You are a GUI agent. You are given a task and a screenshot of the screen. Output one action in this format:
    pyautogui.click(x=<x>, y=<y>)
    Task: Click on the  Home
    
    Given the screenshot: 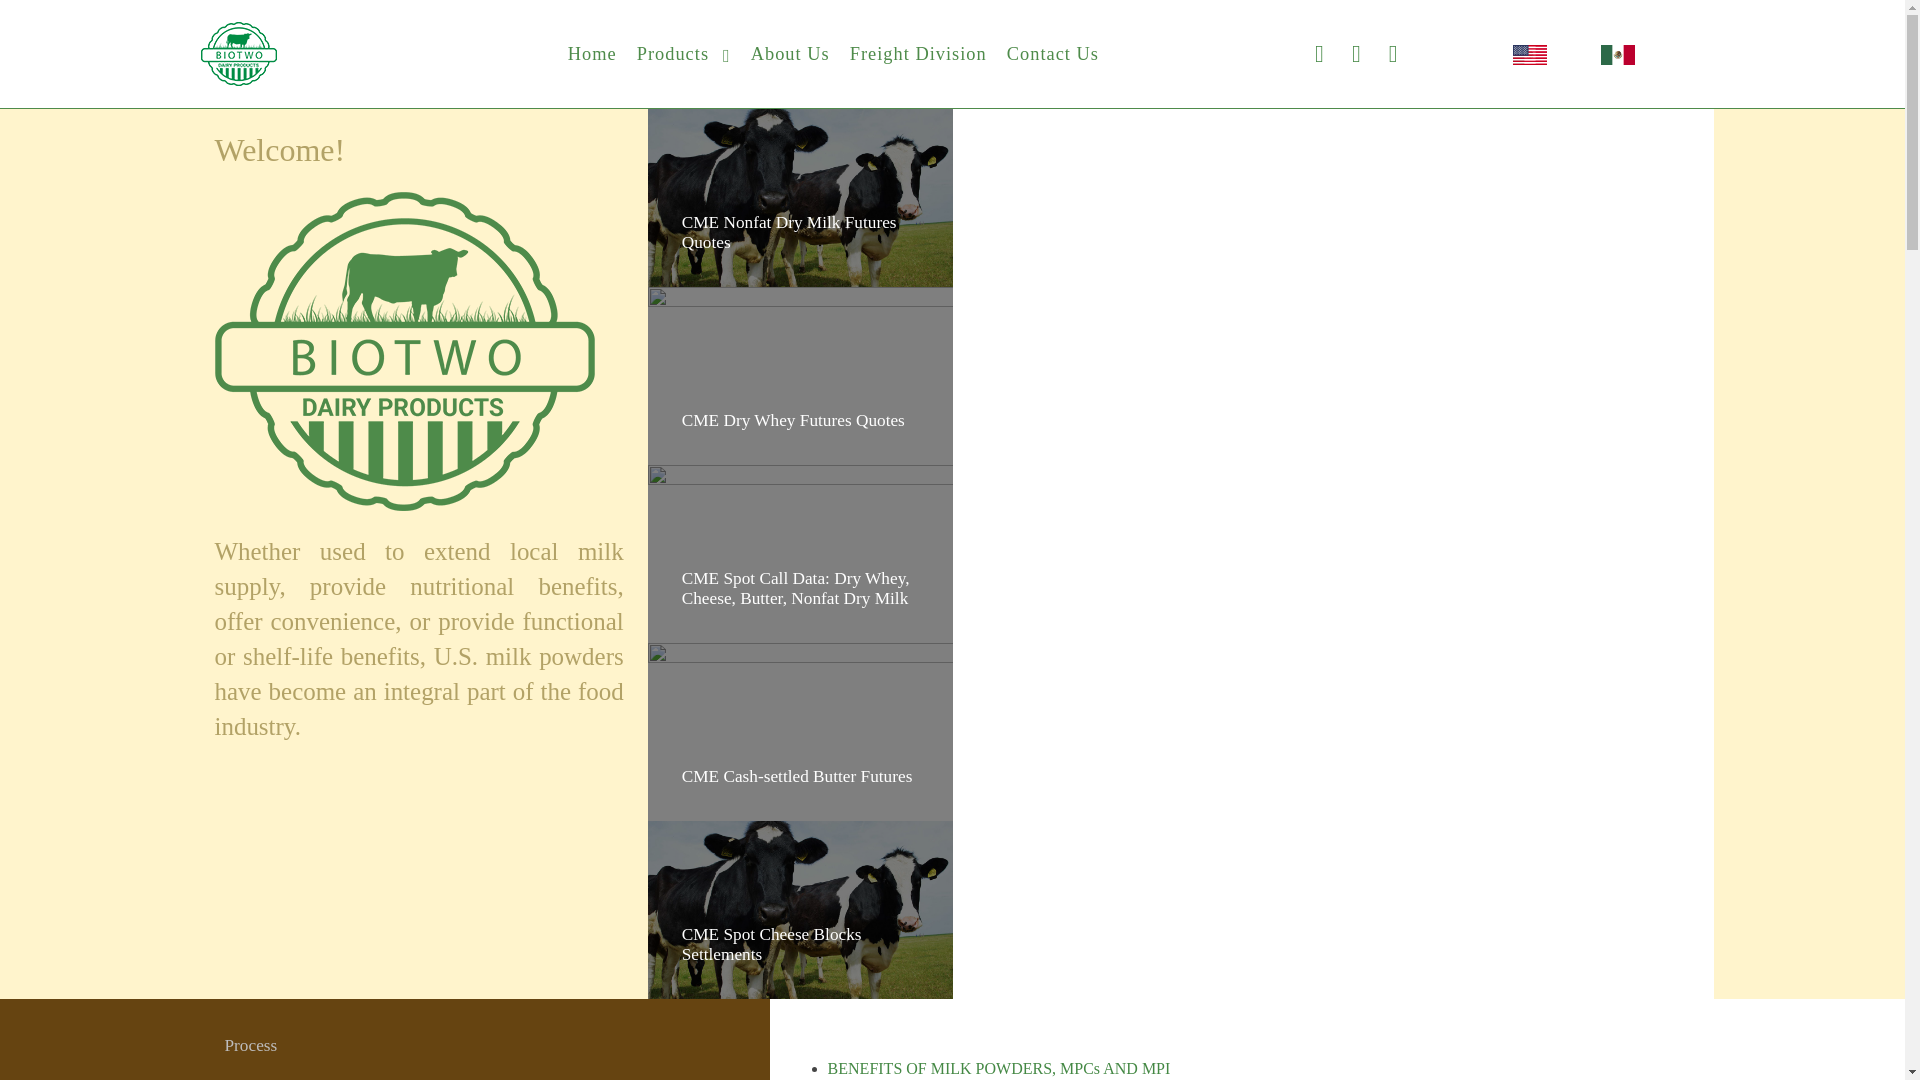 What is the action you would take?
    pyautogui.click(x=590, y=54)
    